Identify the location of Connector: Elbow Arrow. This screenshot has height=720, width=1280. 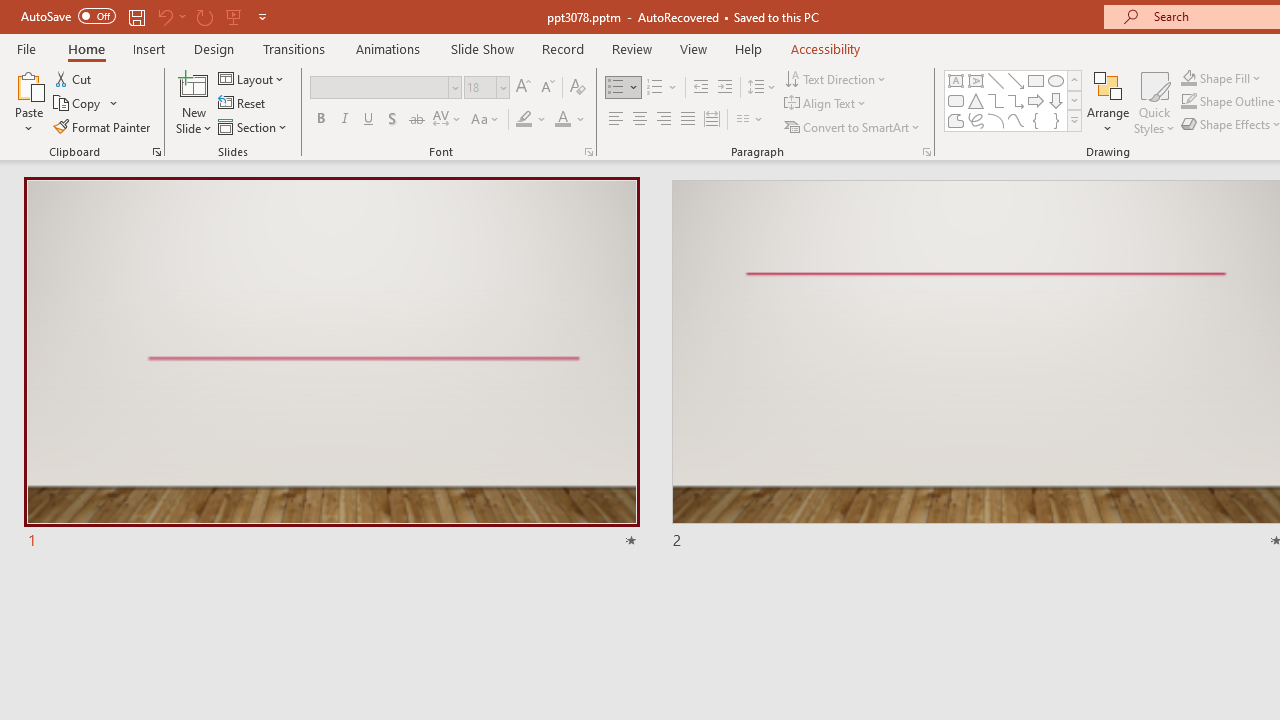
(1016, 100).